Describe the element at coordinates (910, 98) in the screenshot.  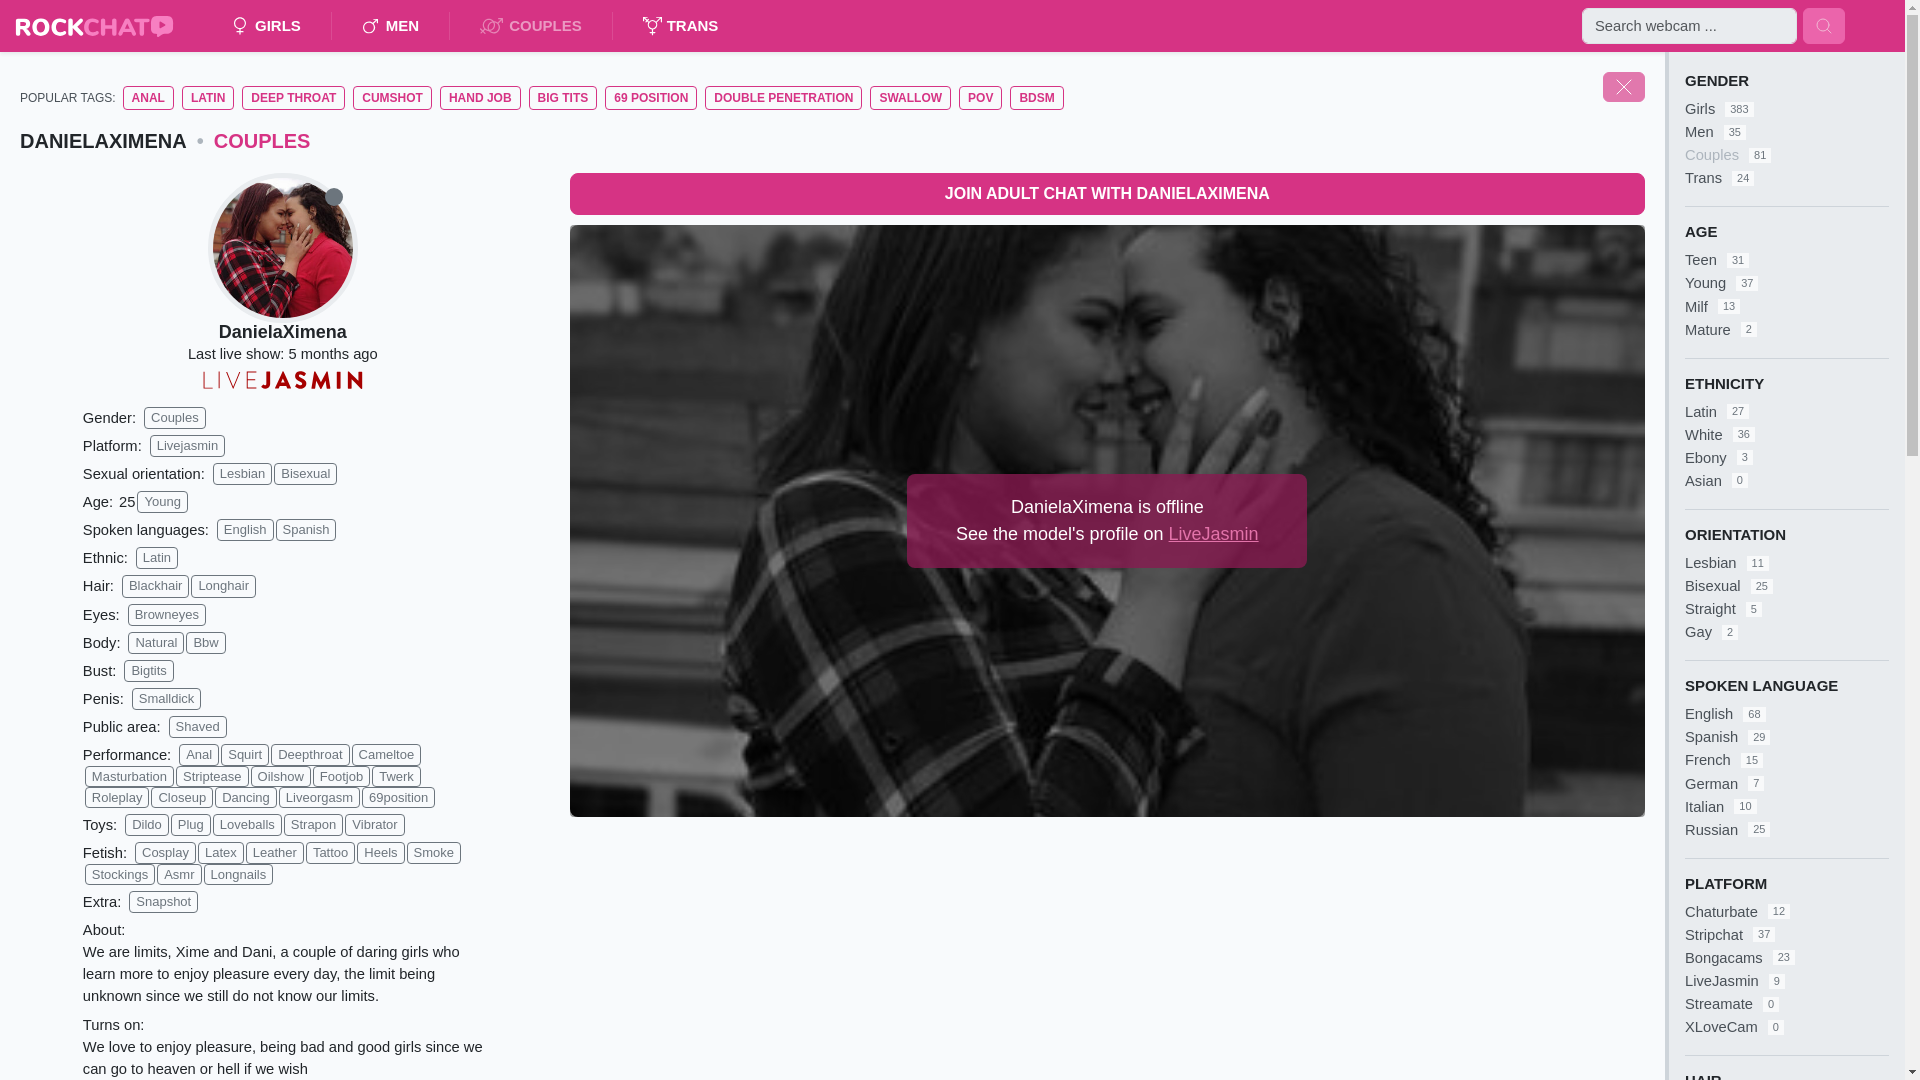
I see `SWALLOW` at that location.